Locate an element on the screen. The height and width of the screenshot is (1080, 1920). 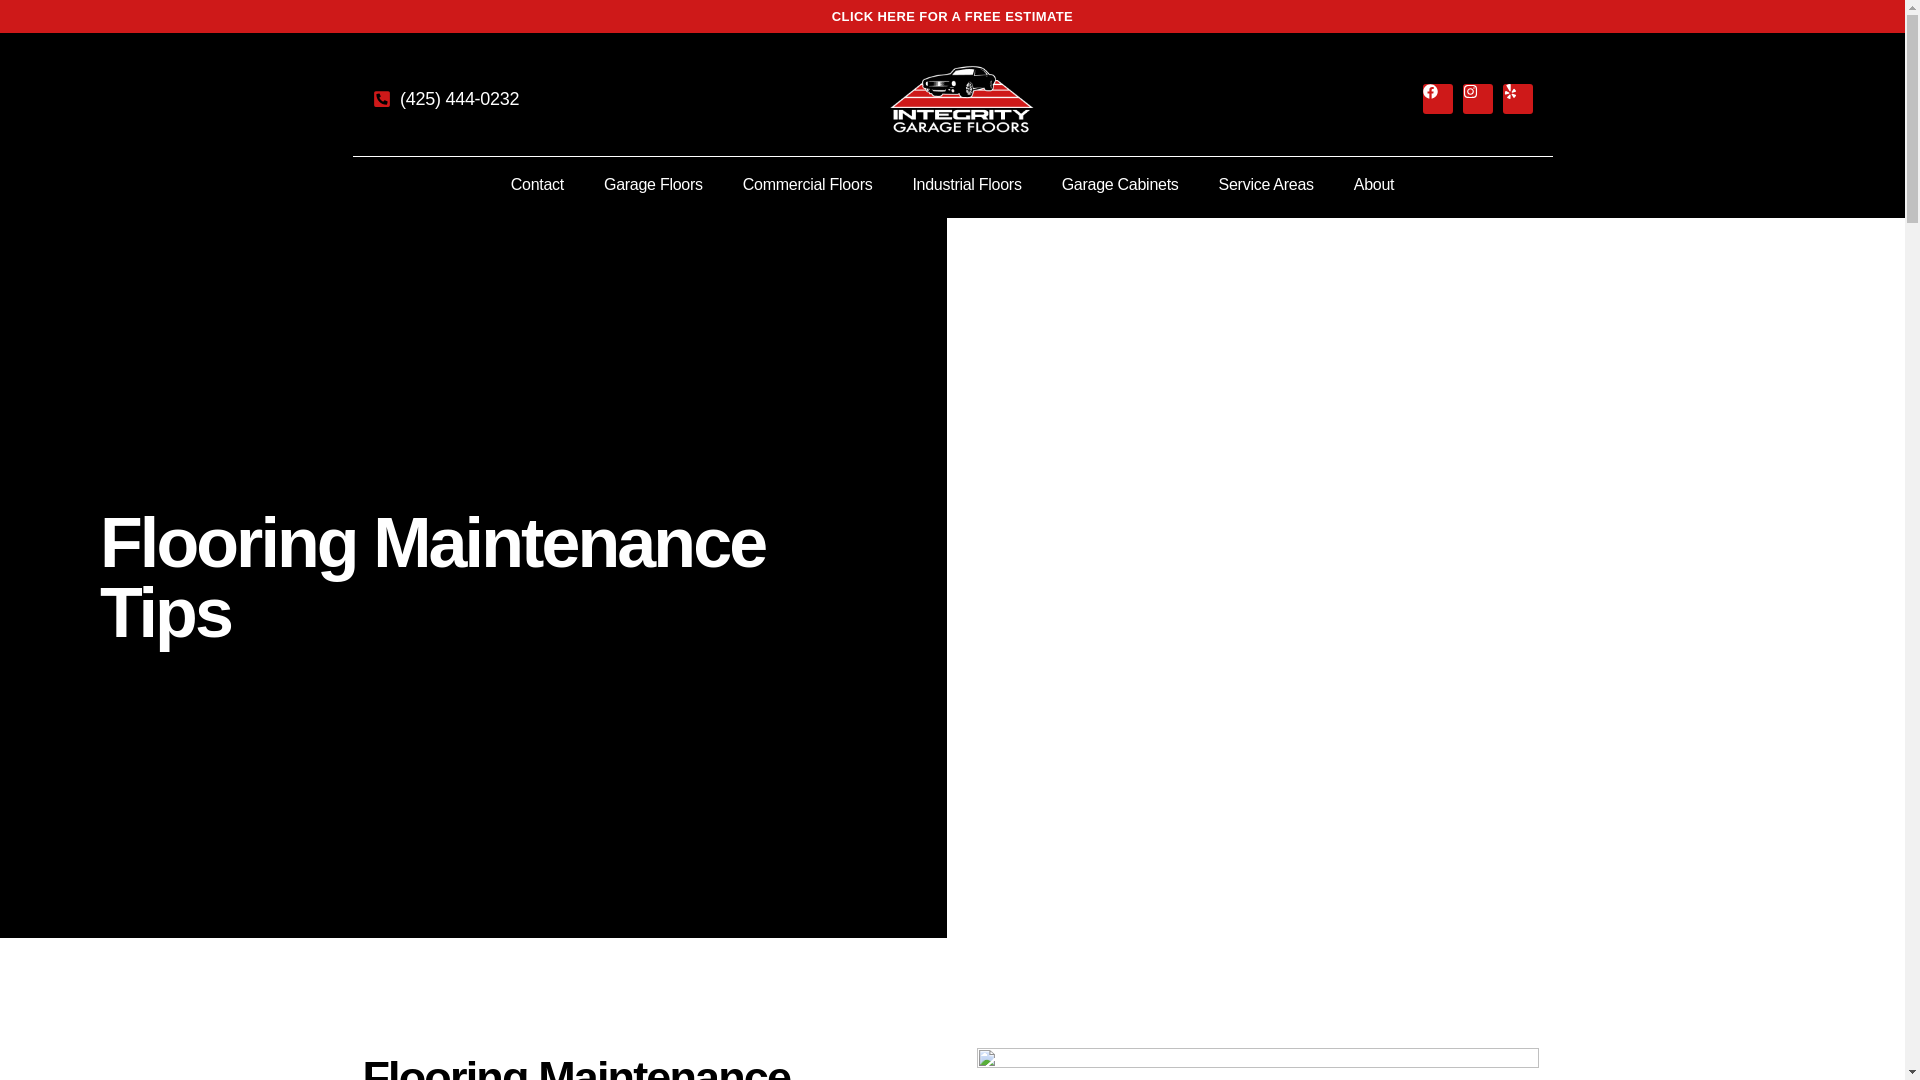
Contact is located at coordinates (537, 185).